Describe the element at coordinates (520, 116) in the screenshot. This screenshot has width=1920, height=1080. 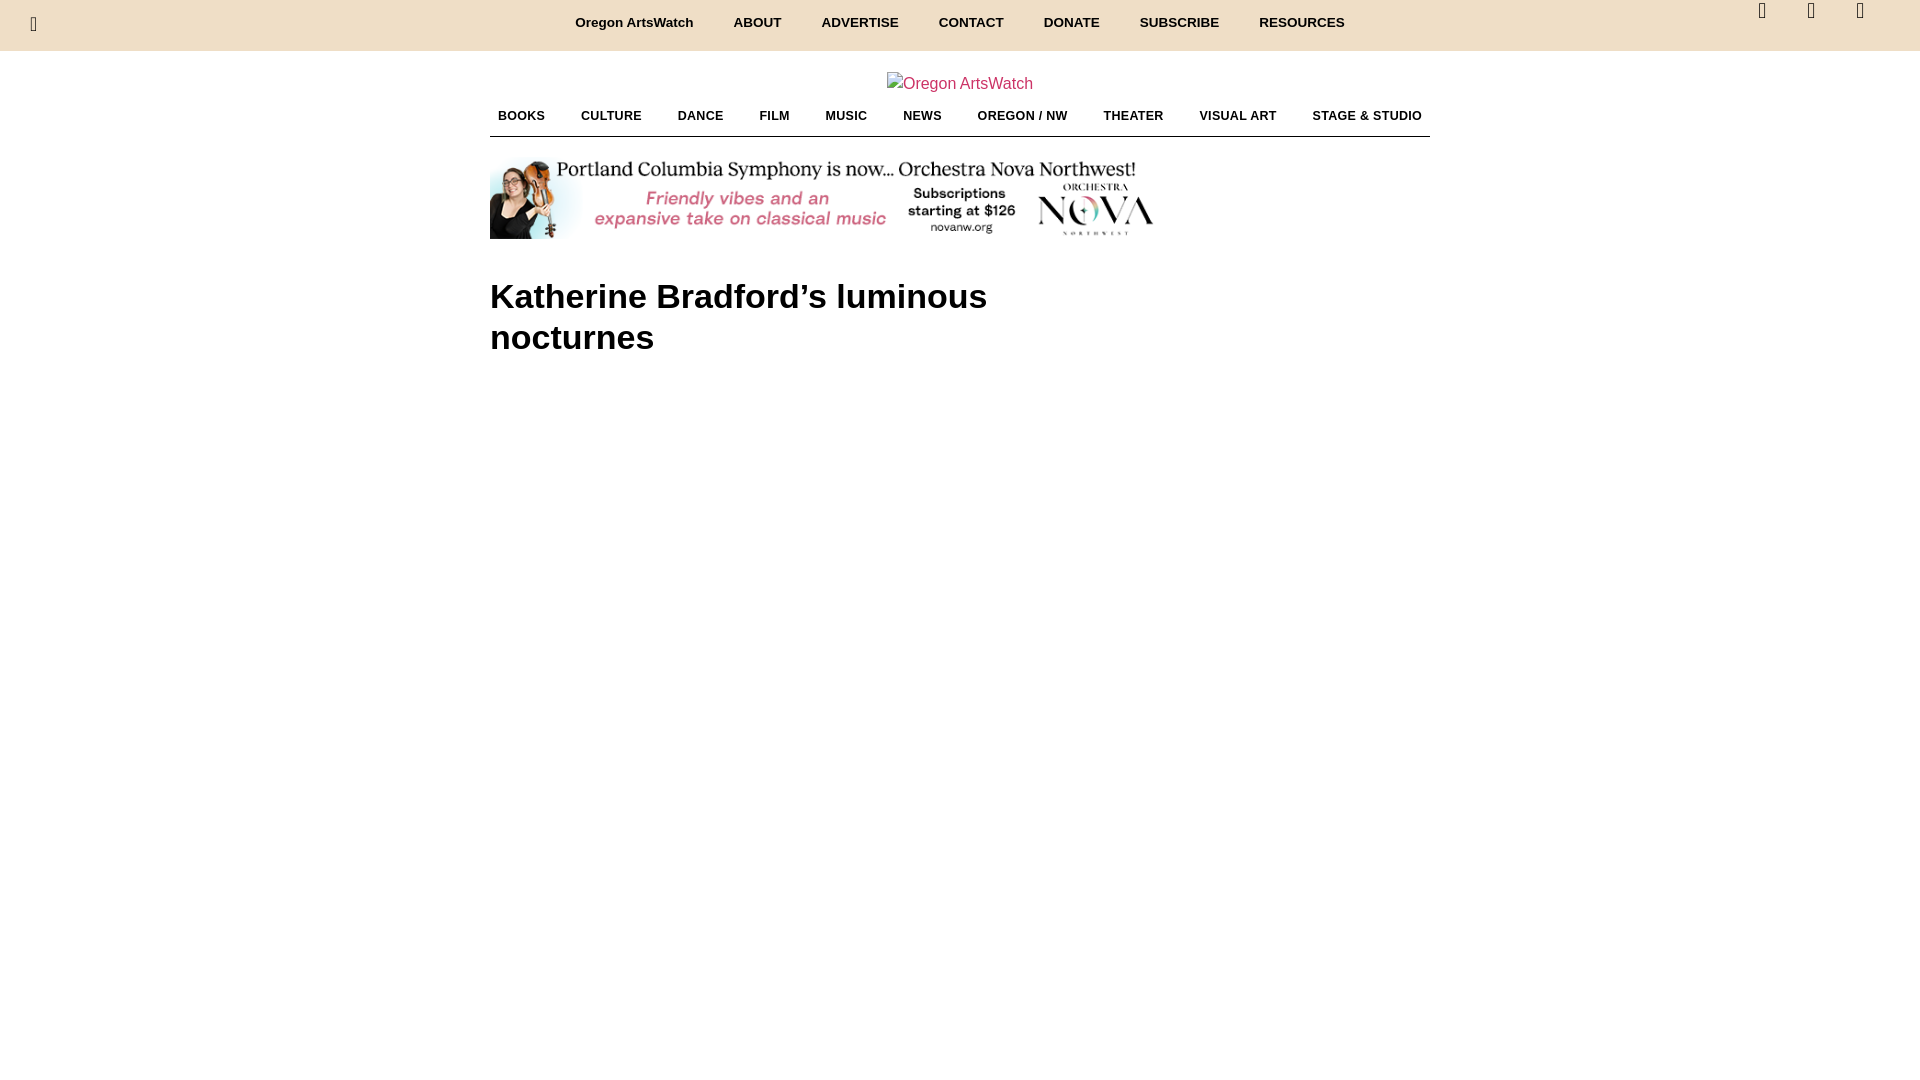
I see `BOOKS` at that location.